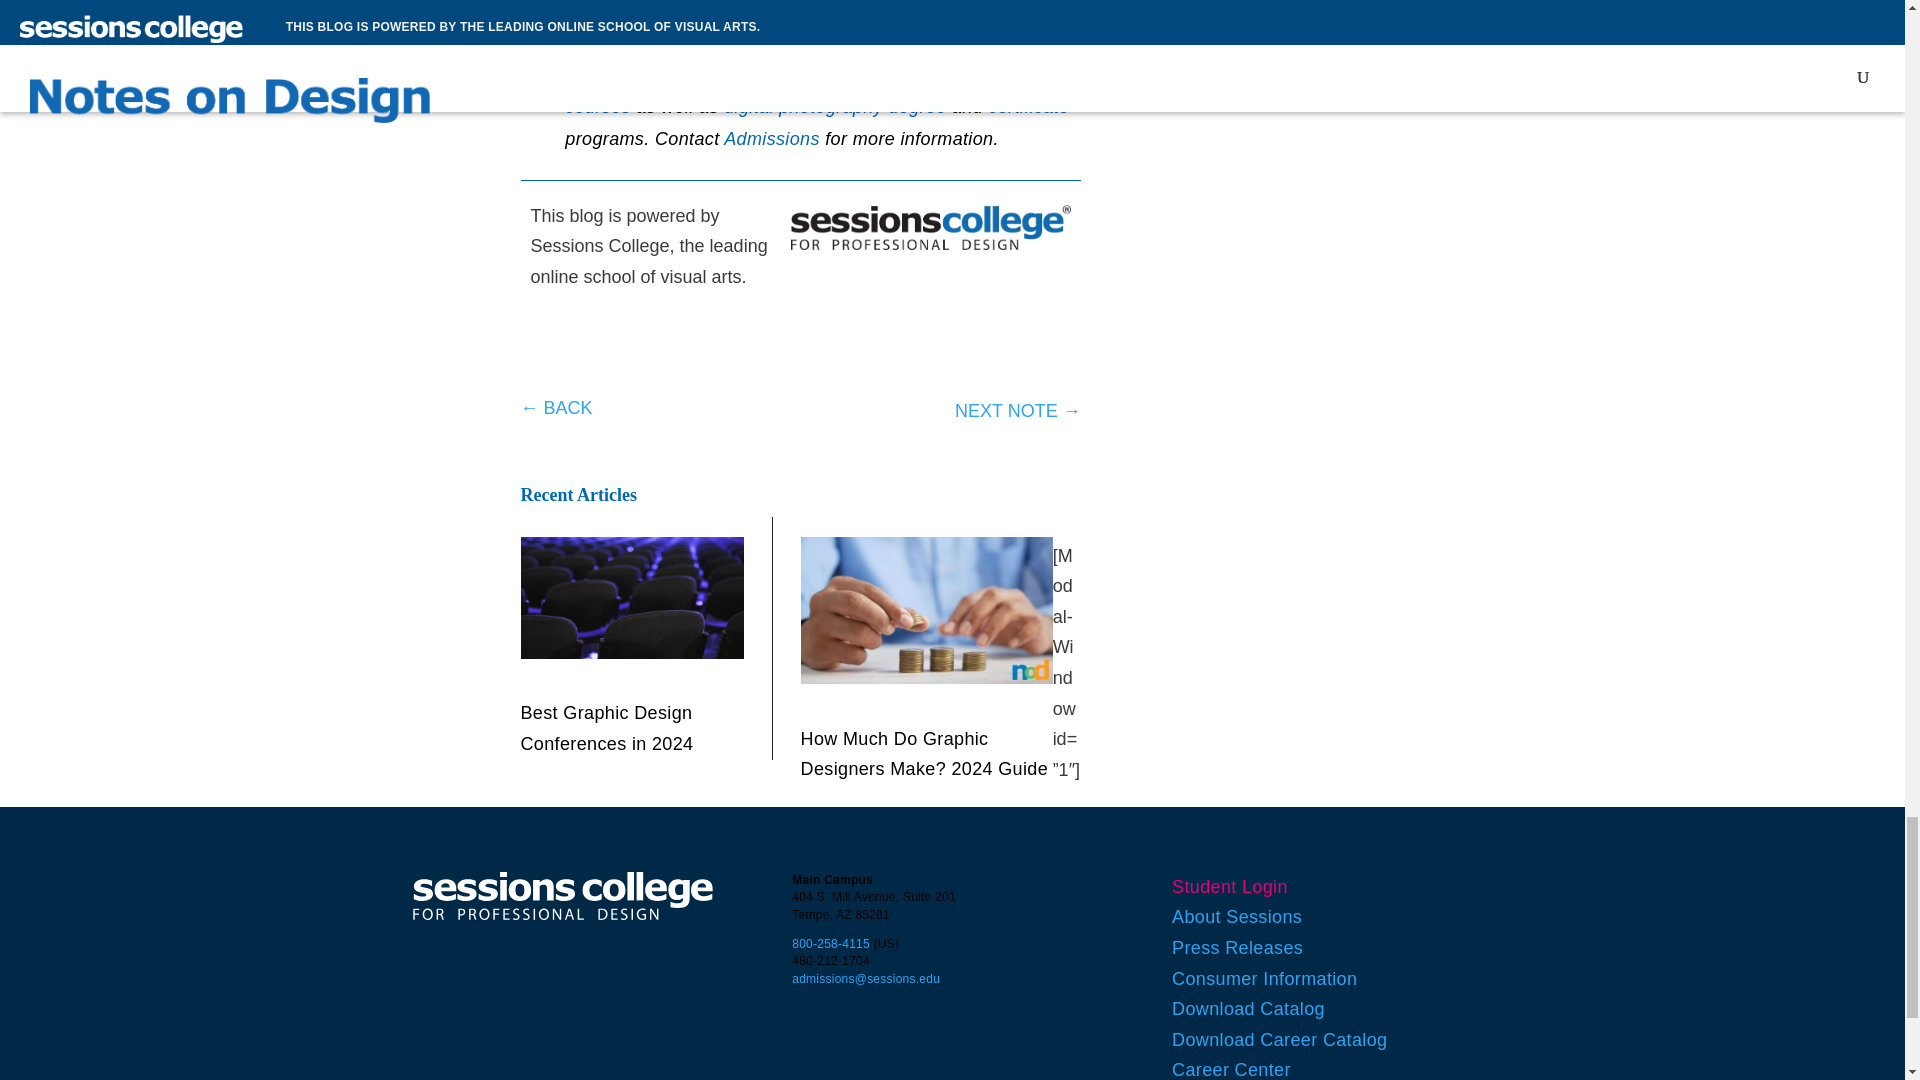 Image resolution: width=1920 pixels, height=1080 pixels. What do you see at coordinates (800, 350) in the screenshot?
I see `Customer reviews powered by Trustpilot` at bounding box center [800, 350].